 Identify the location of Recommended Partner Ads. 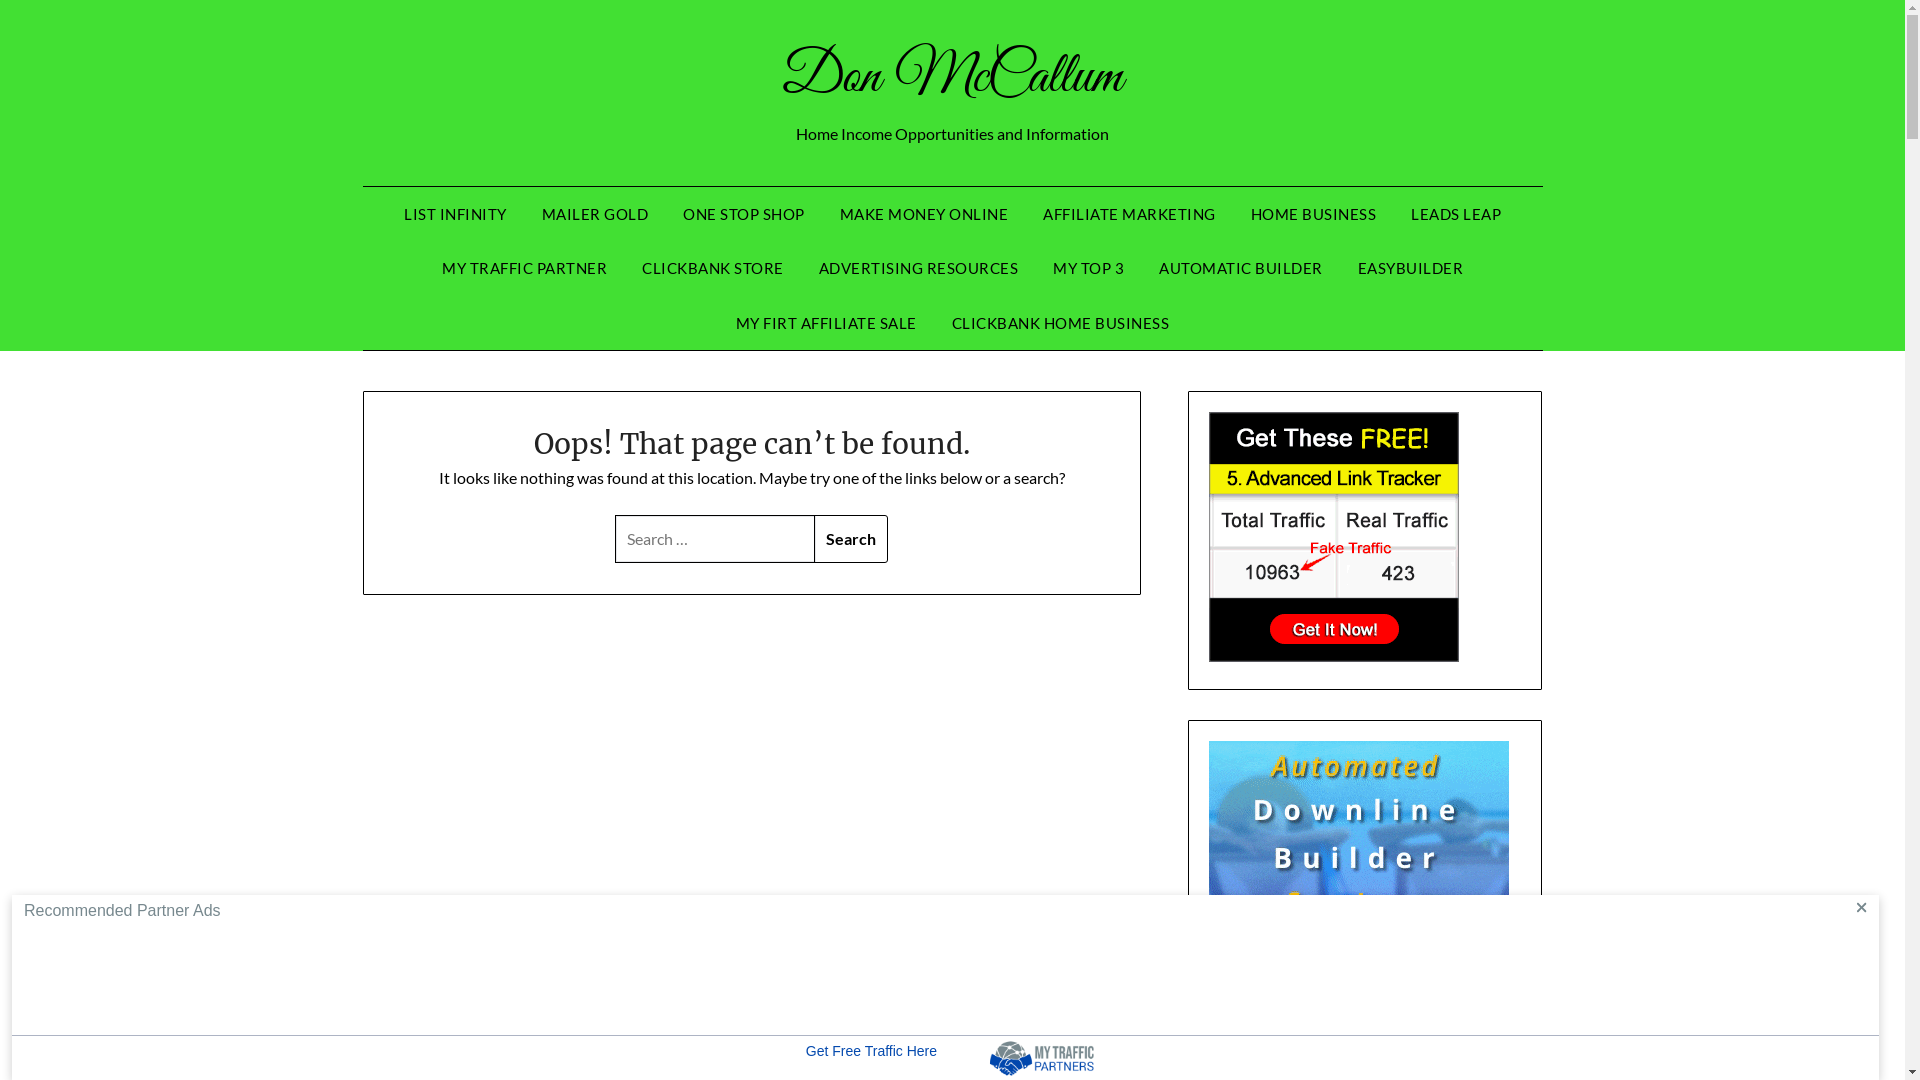
(122, 910).